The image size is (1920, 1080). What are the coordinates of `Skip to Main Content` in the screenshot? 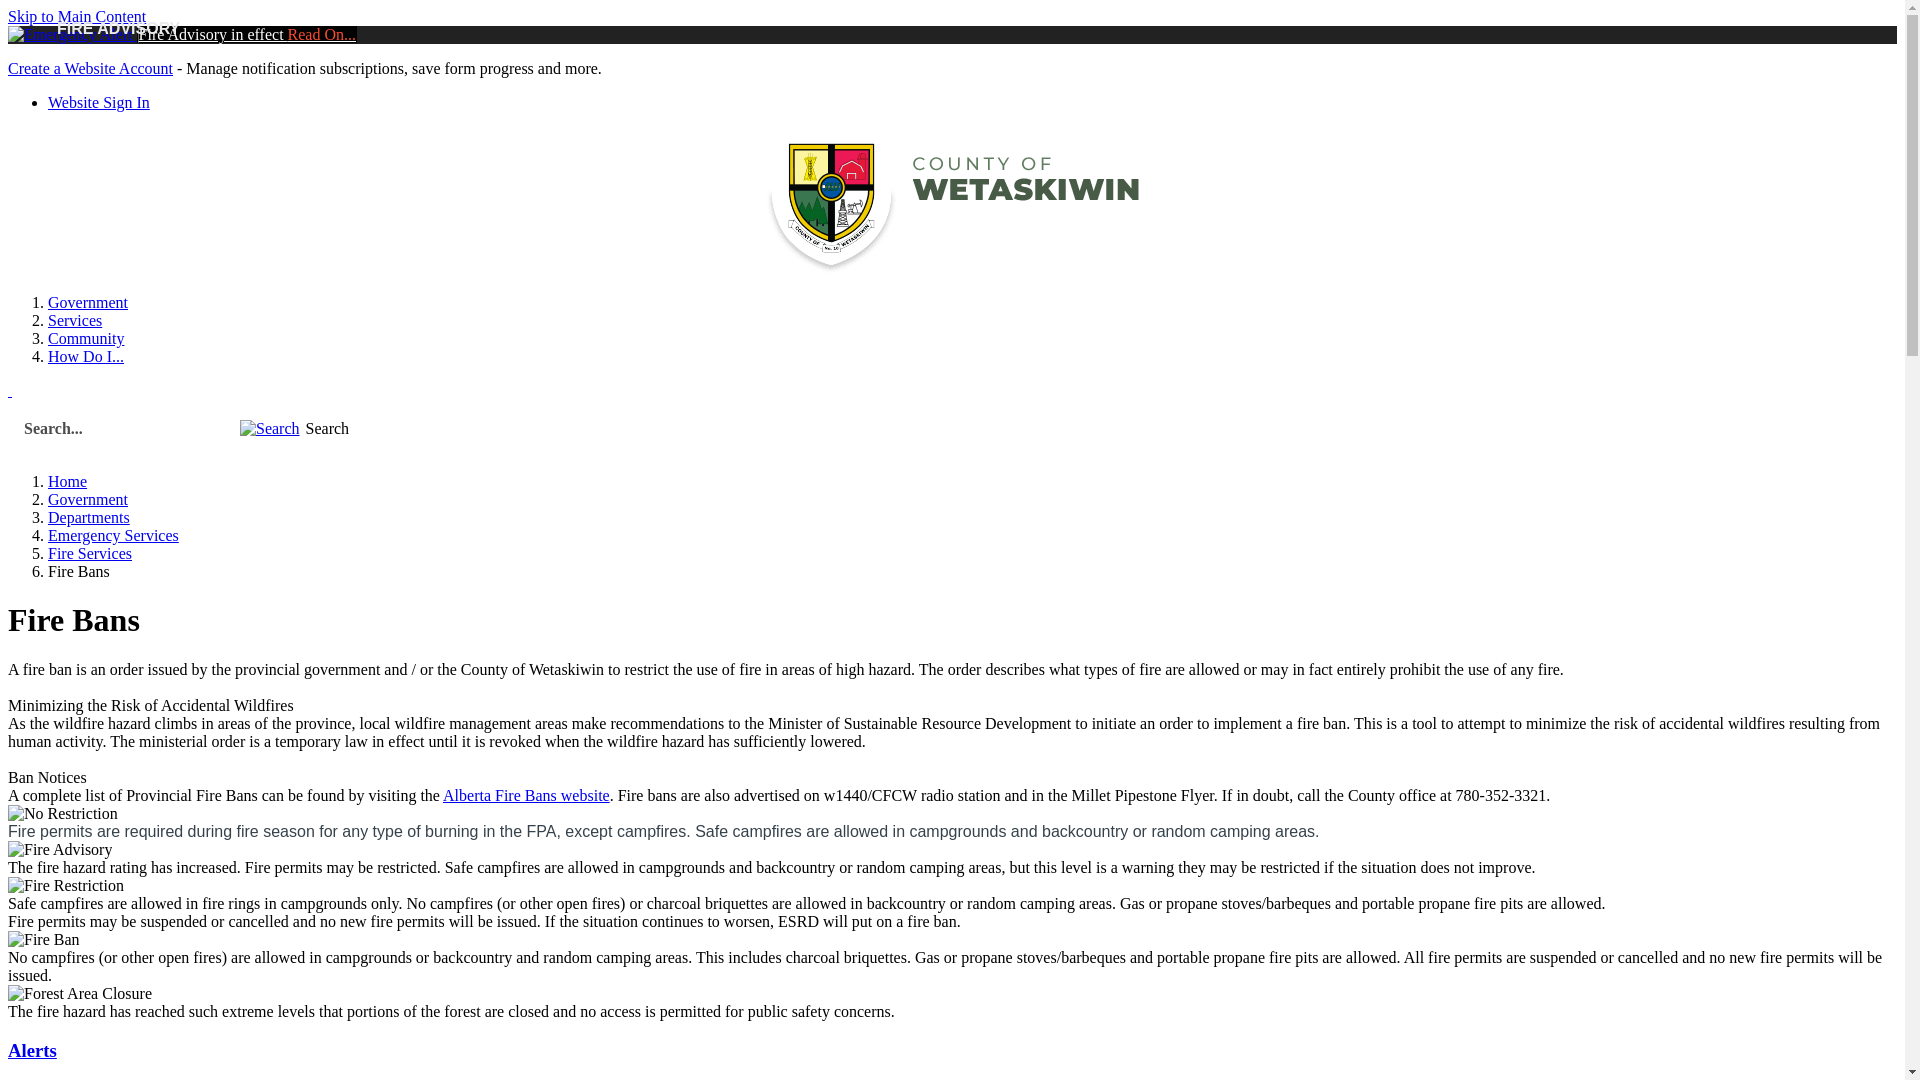 It's located at (77, 16).